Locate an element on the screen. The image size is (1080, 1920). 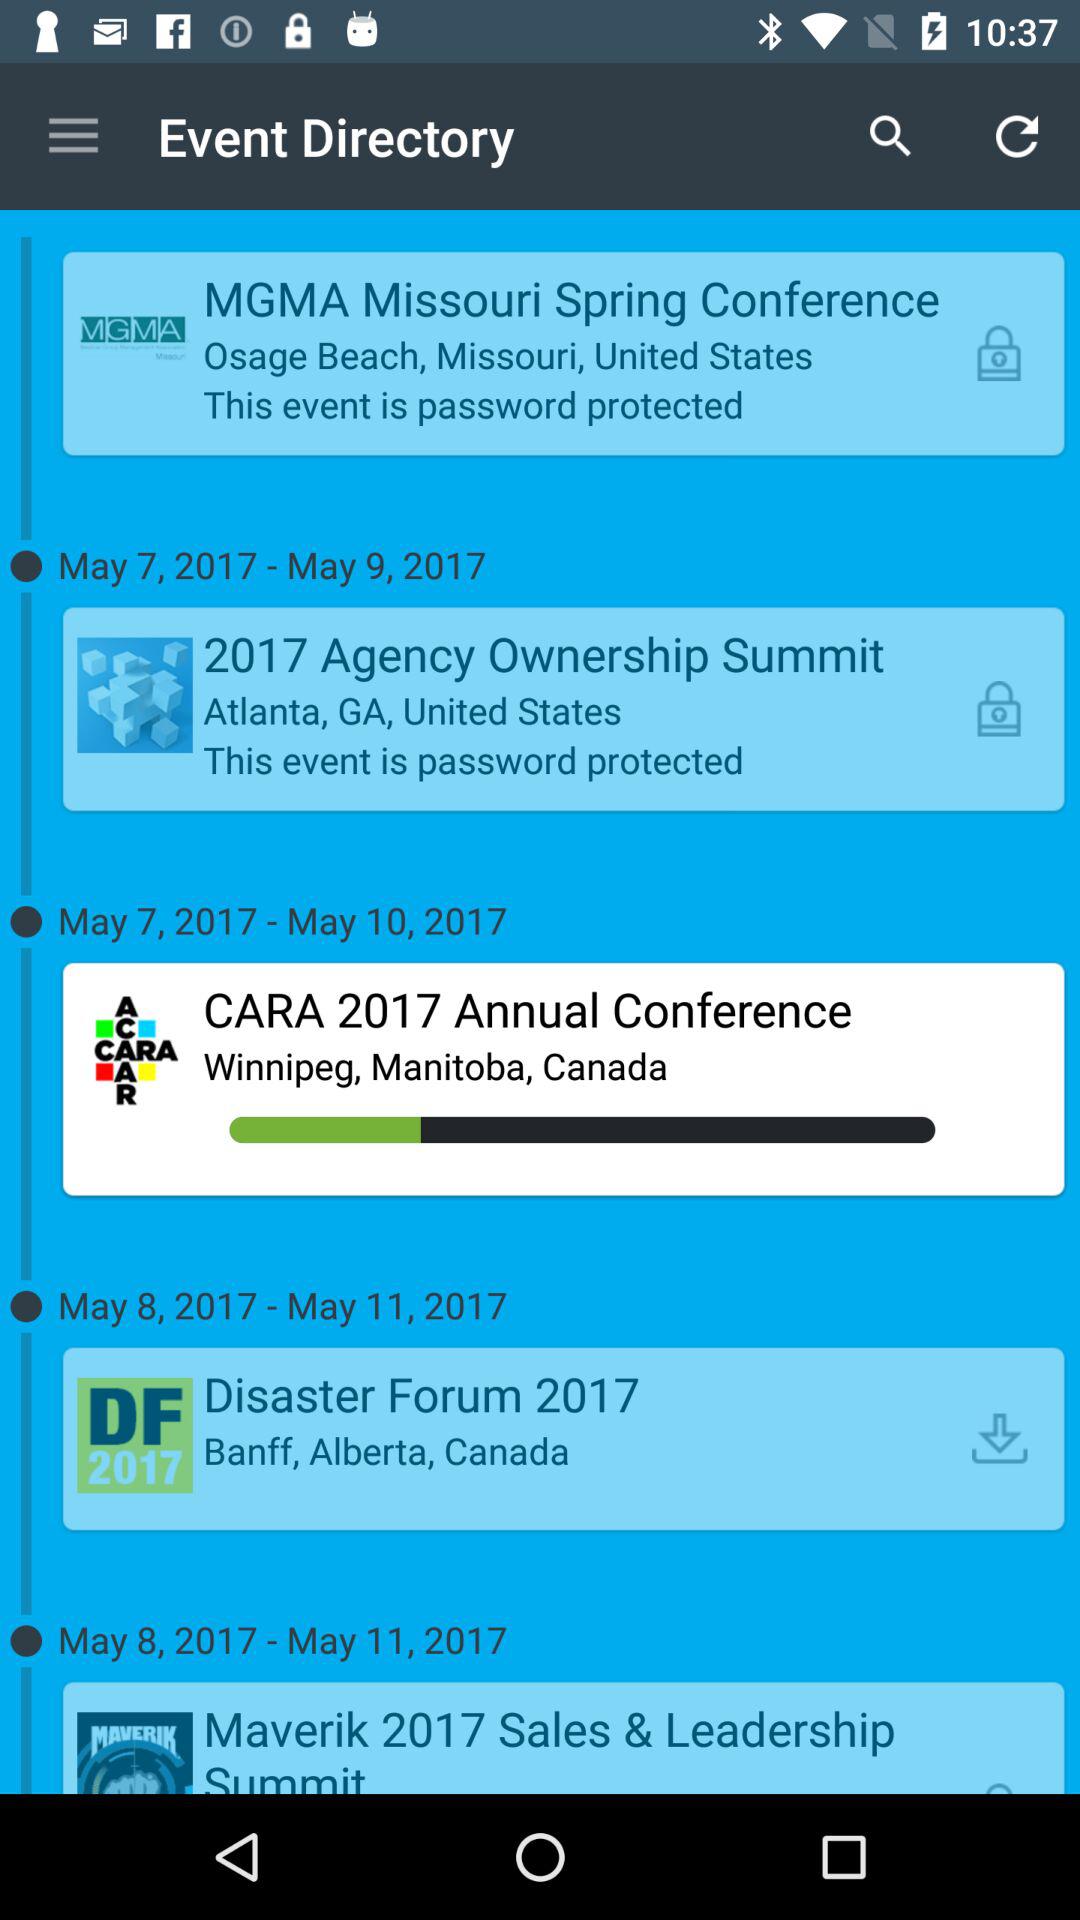
tap the banff, alberta, canada is located at coordinates (582, 1450).